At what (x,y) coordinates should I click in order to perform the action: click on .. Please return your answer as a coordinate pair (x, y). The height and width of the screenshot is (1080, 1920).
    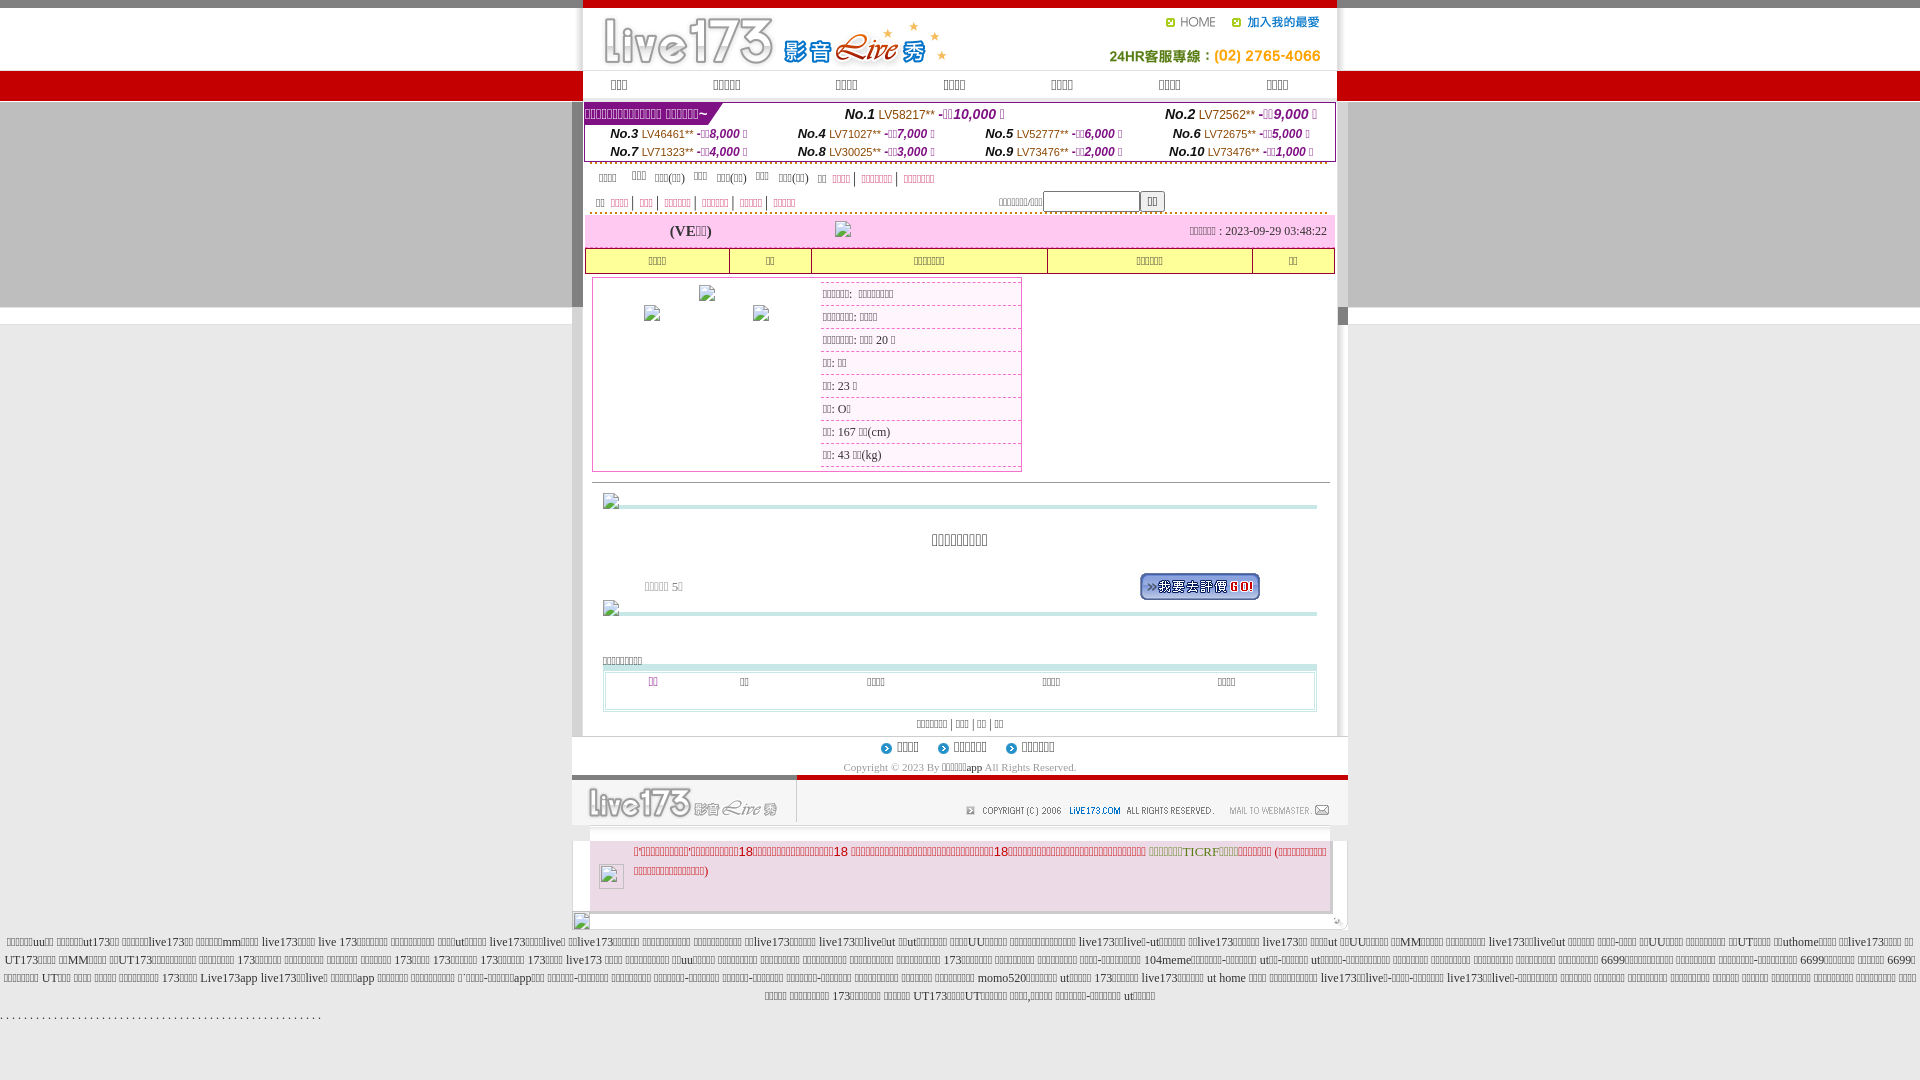
    Looking at the image, I should click on (170, 1015).